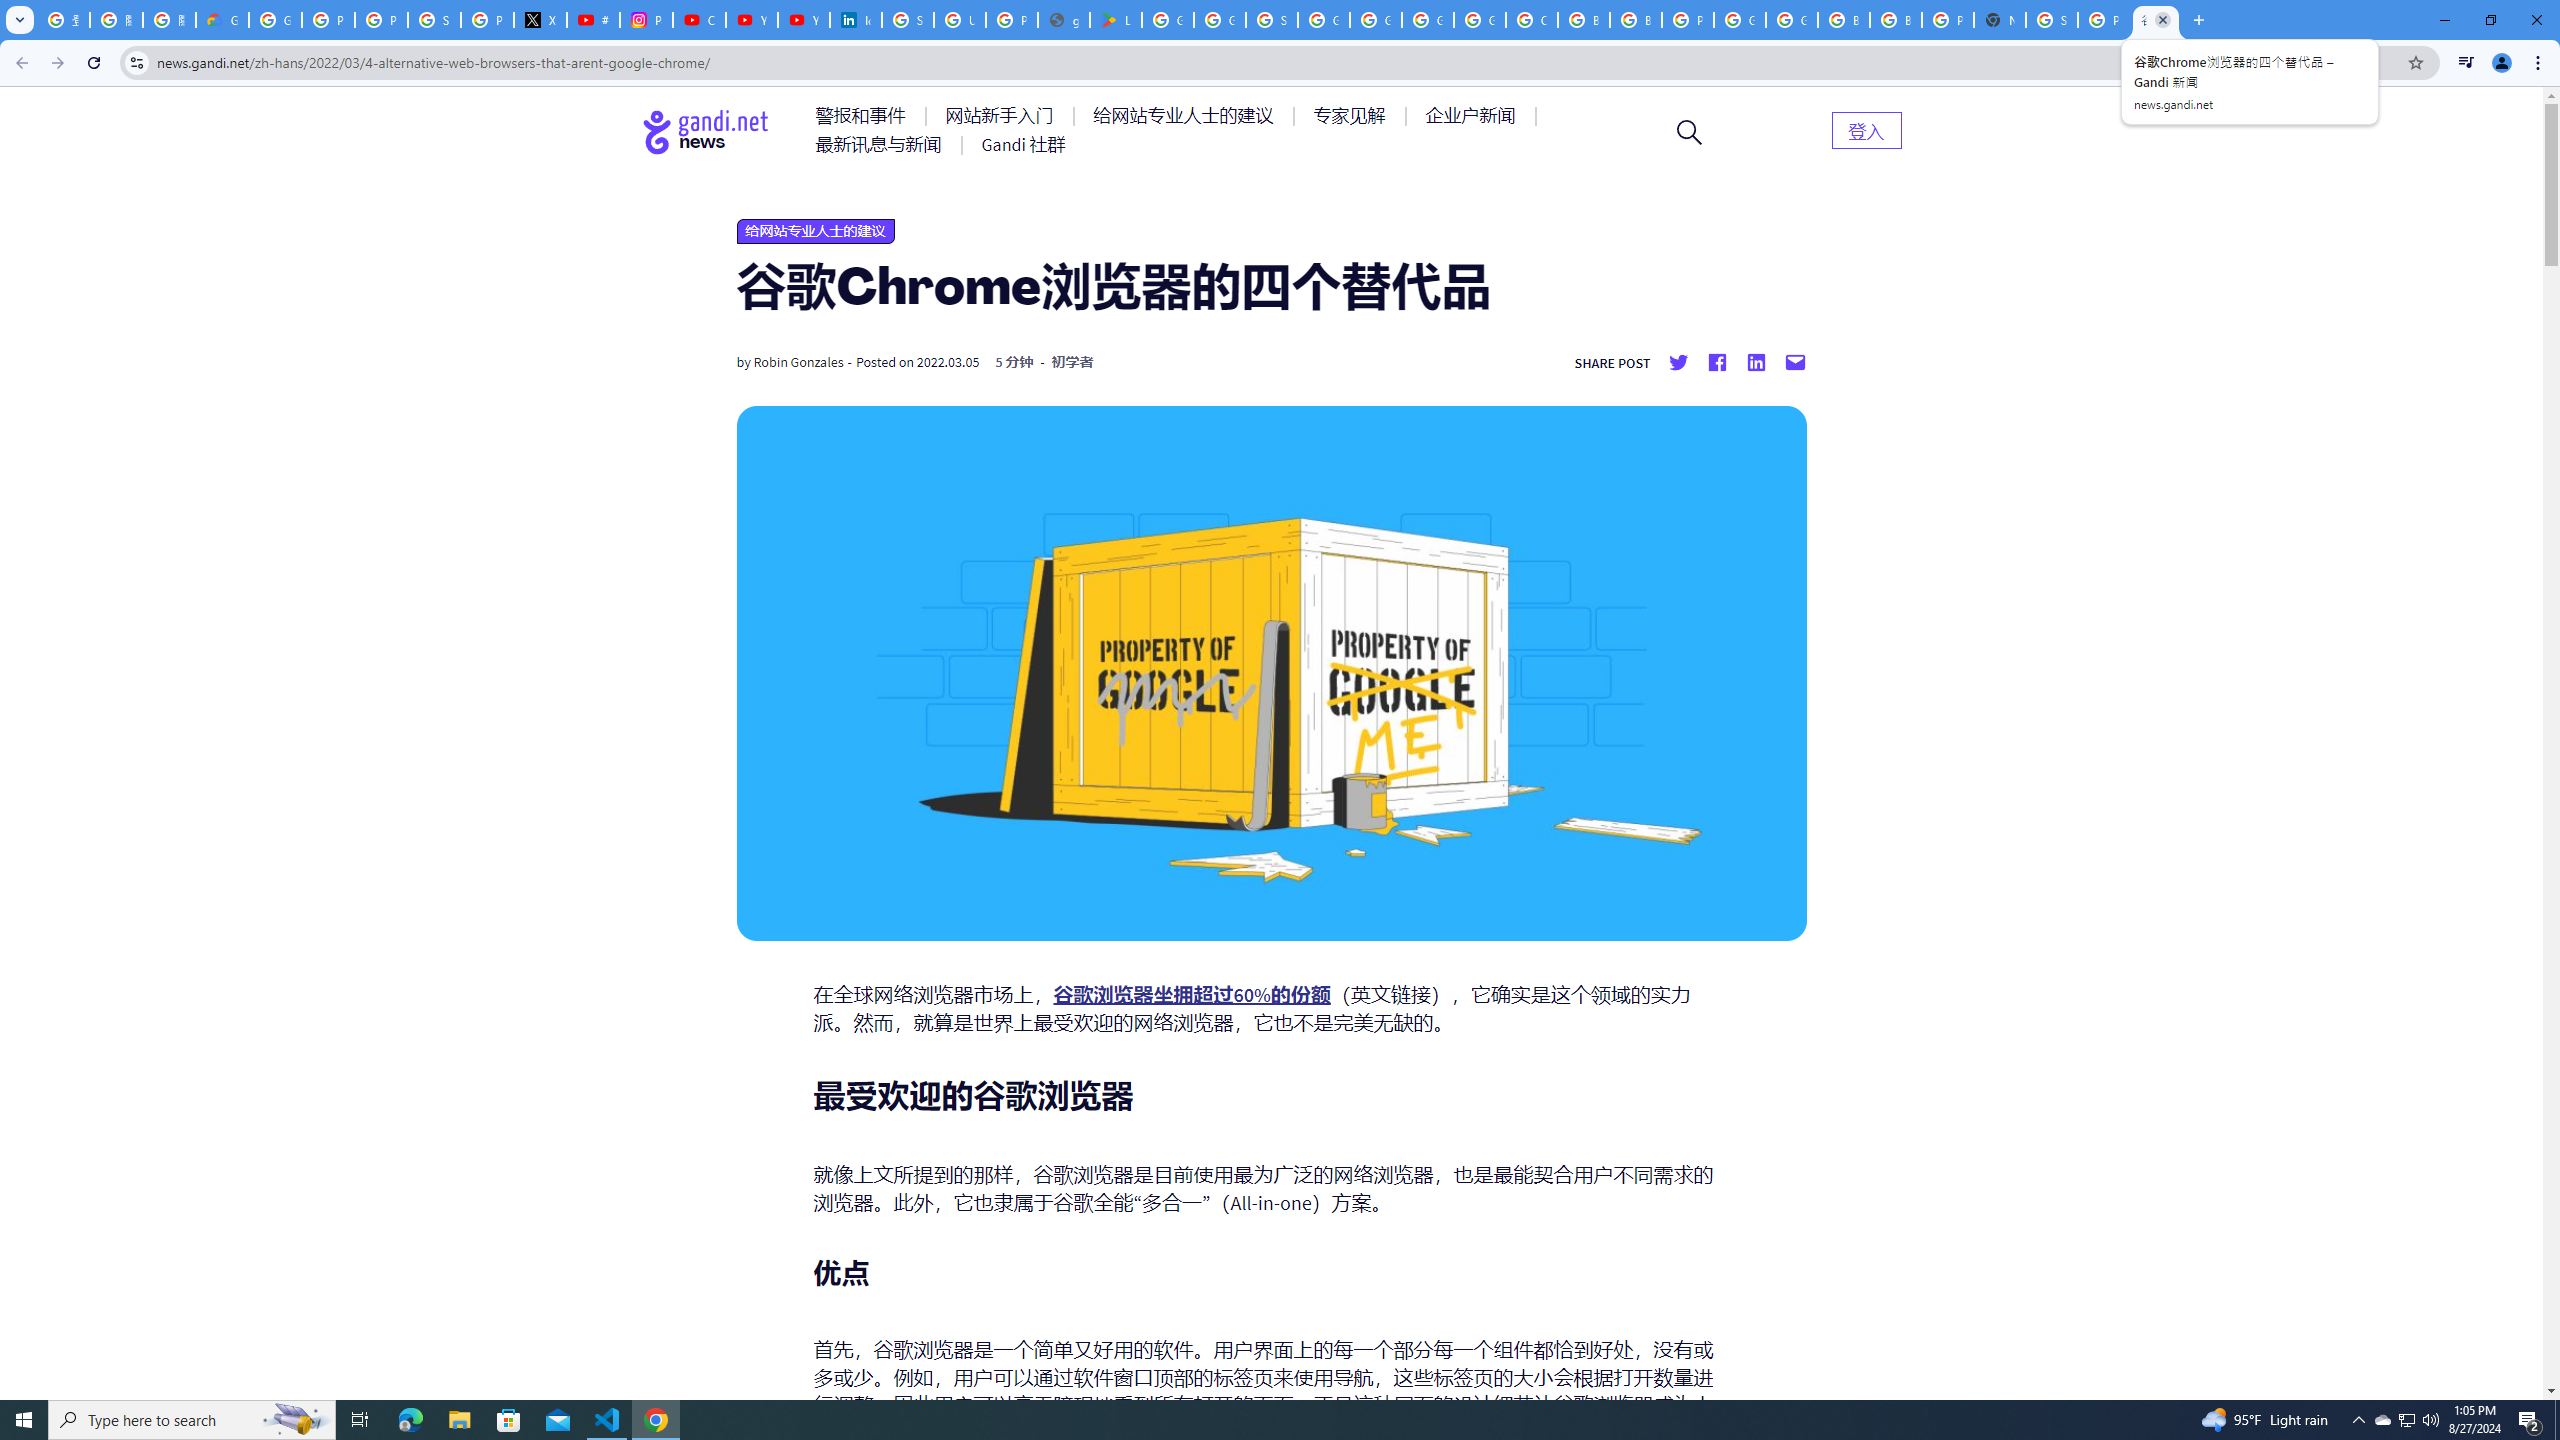 The width and height of the screenshot is (2560, 1440). What do you see at coordinates (798, 362) in the screenshot?
I see `Robin Gonzales` at bounding box center [798, 362].